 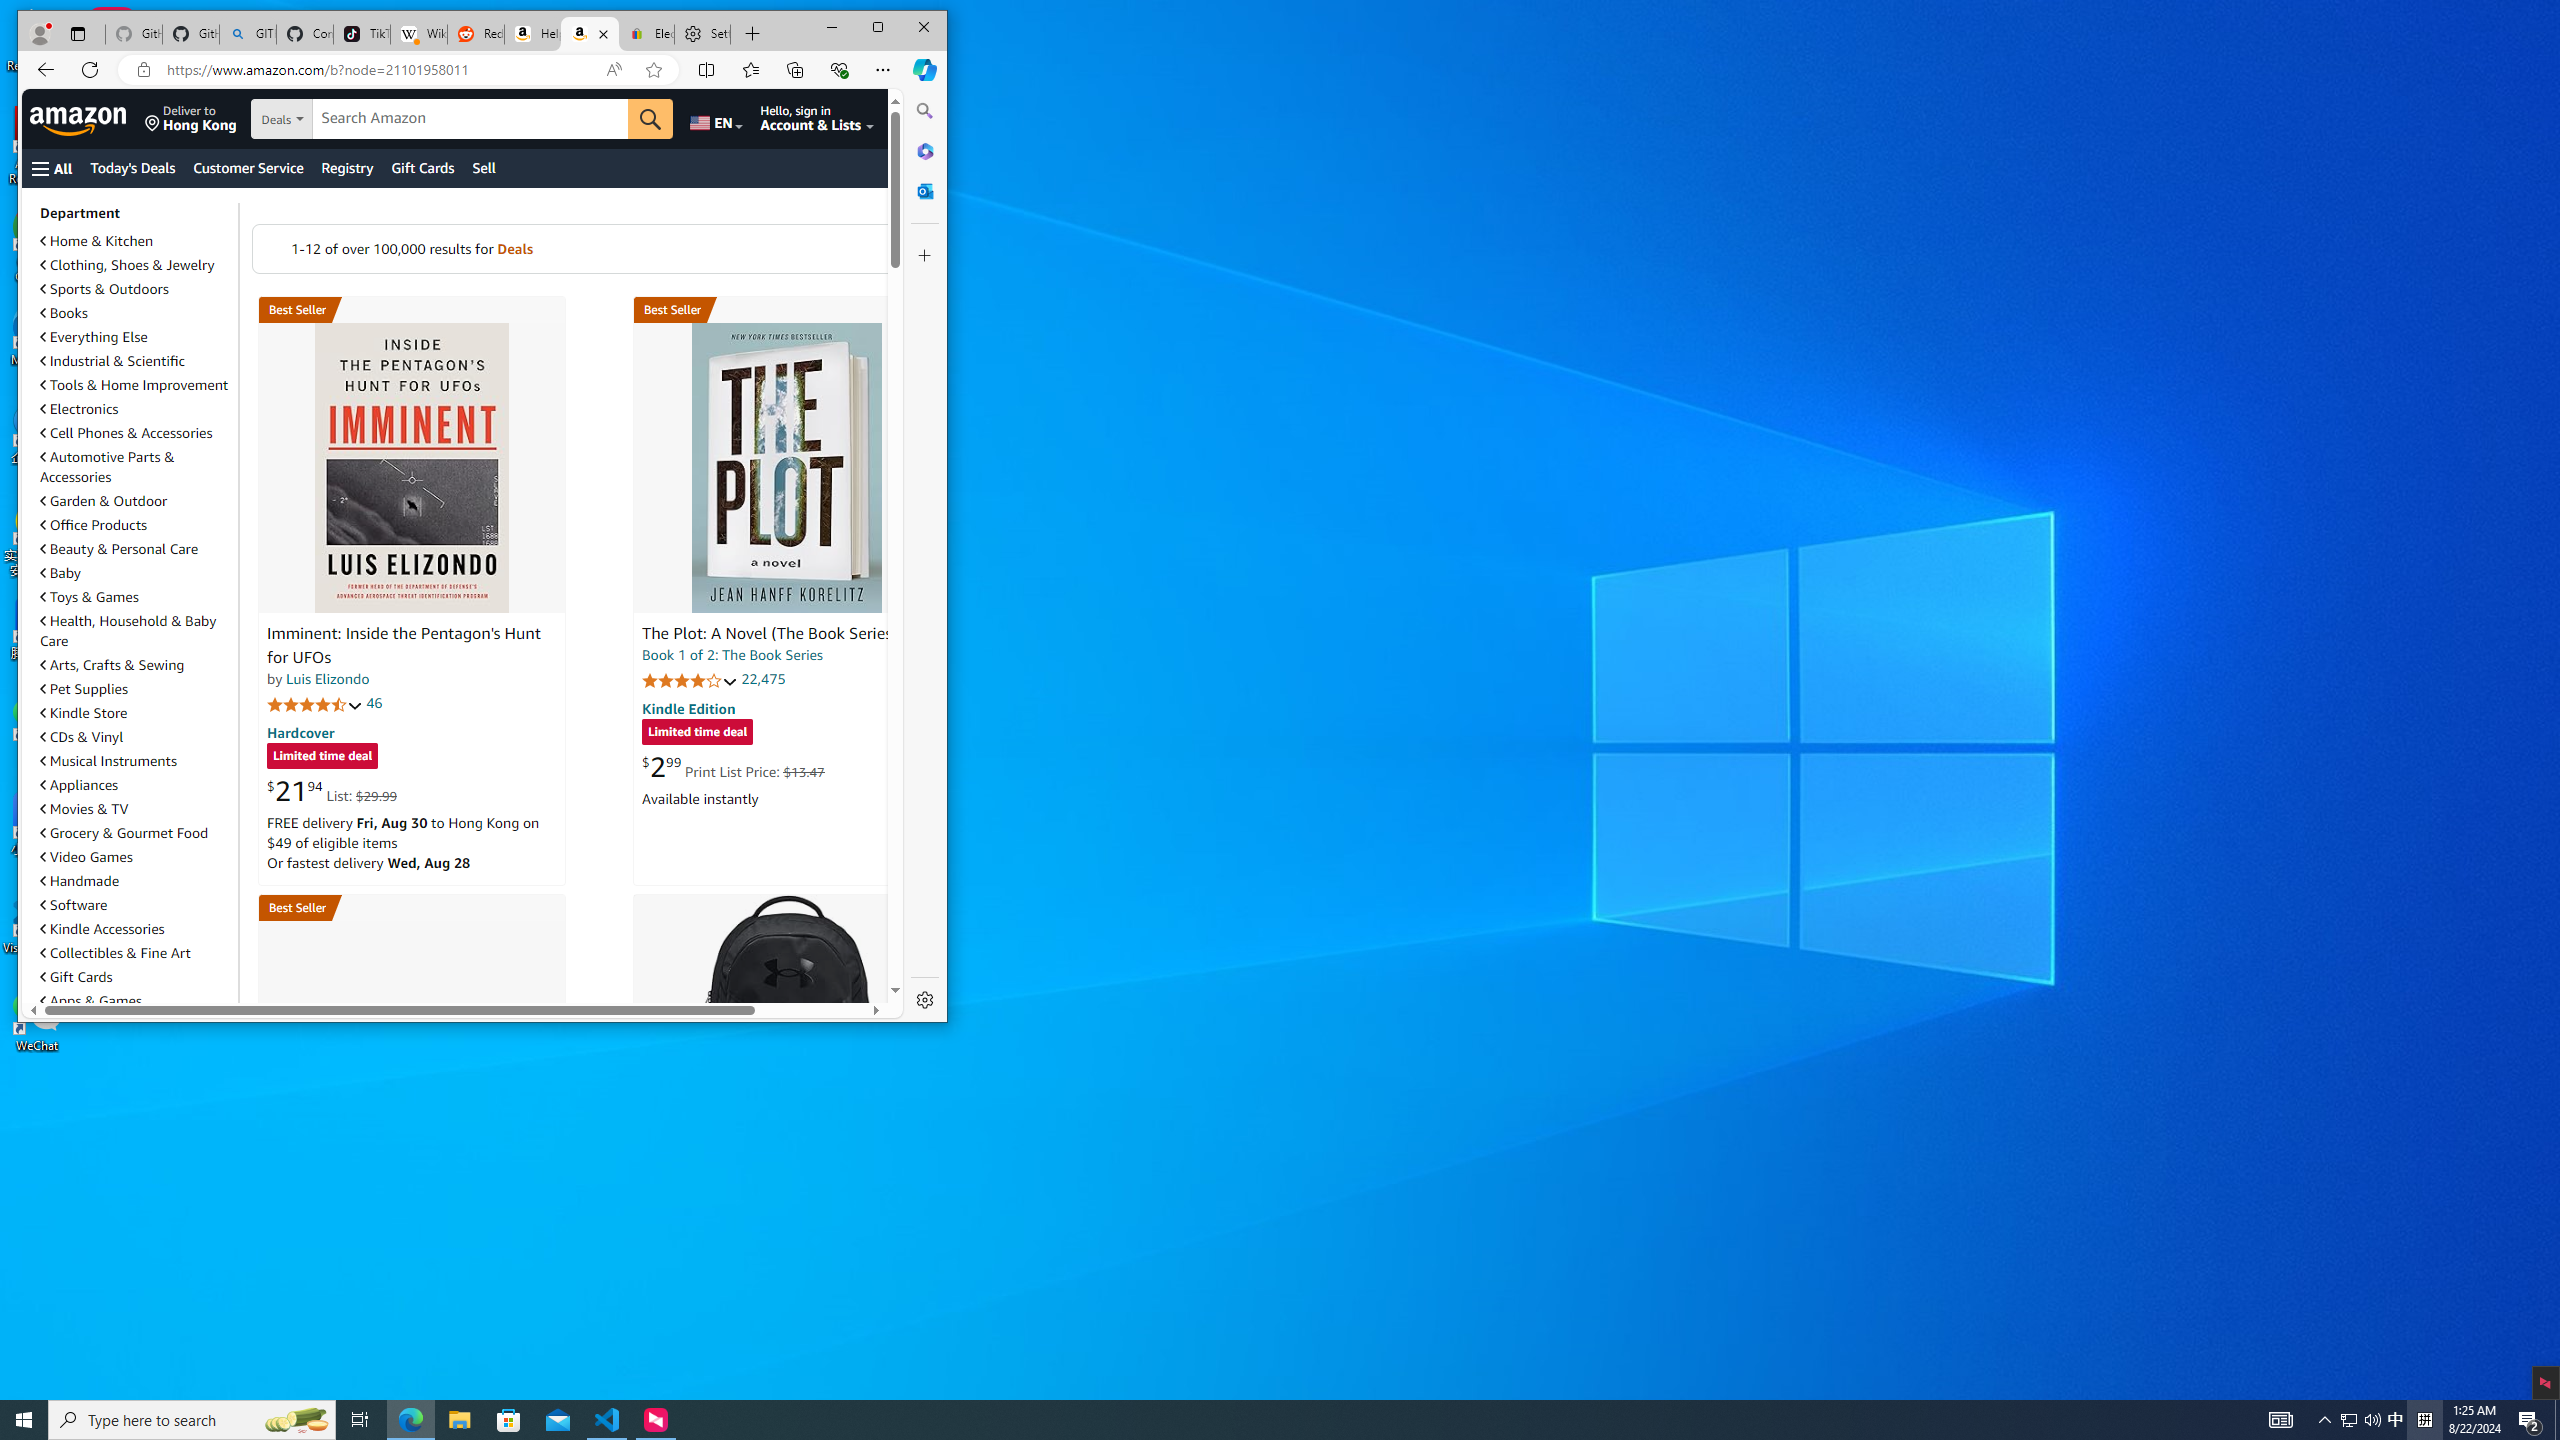 What do you see at coordinates (412, 309) in the screenshot?
I see `Best Seller in Unexplained Mysteries` at bounding box center [412, 309].